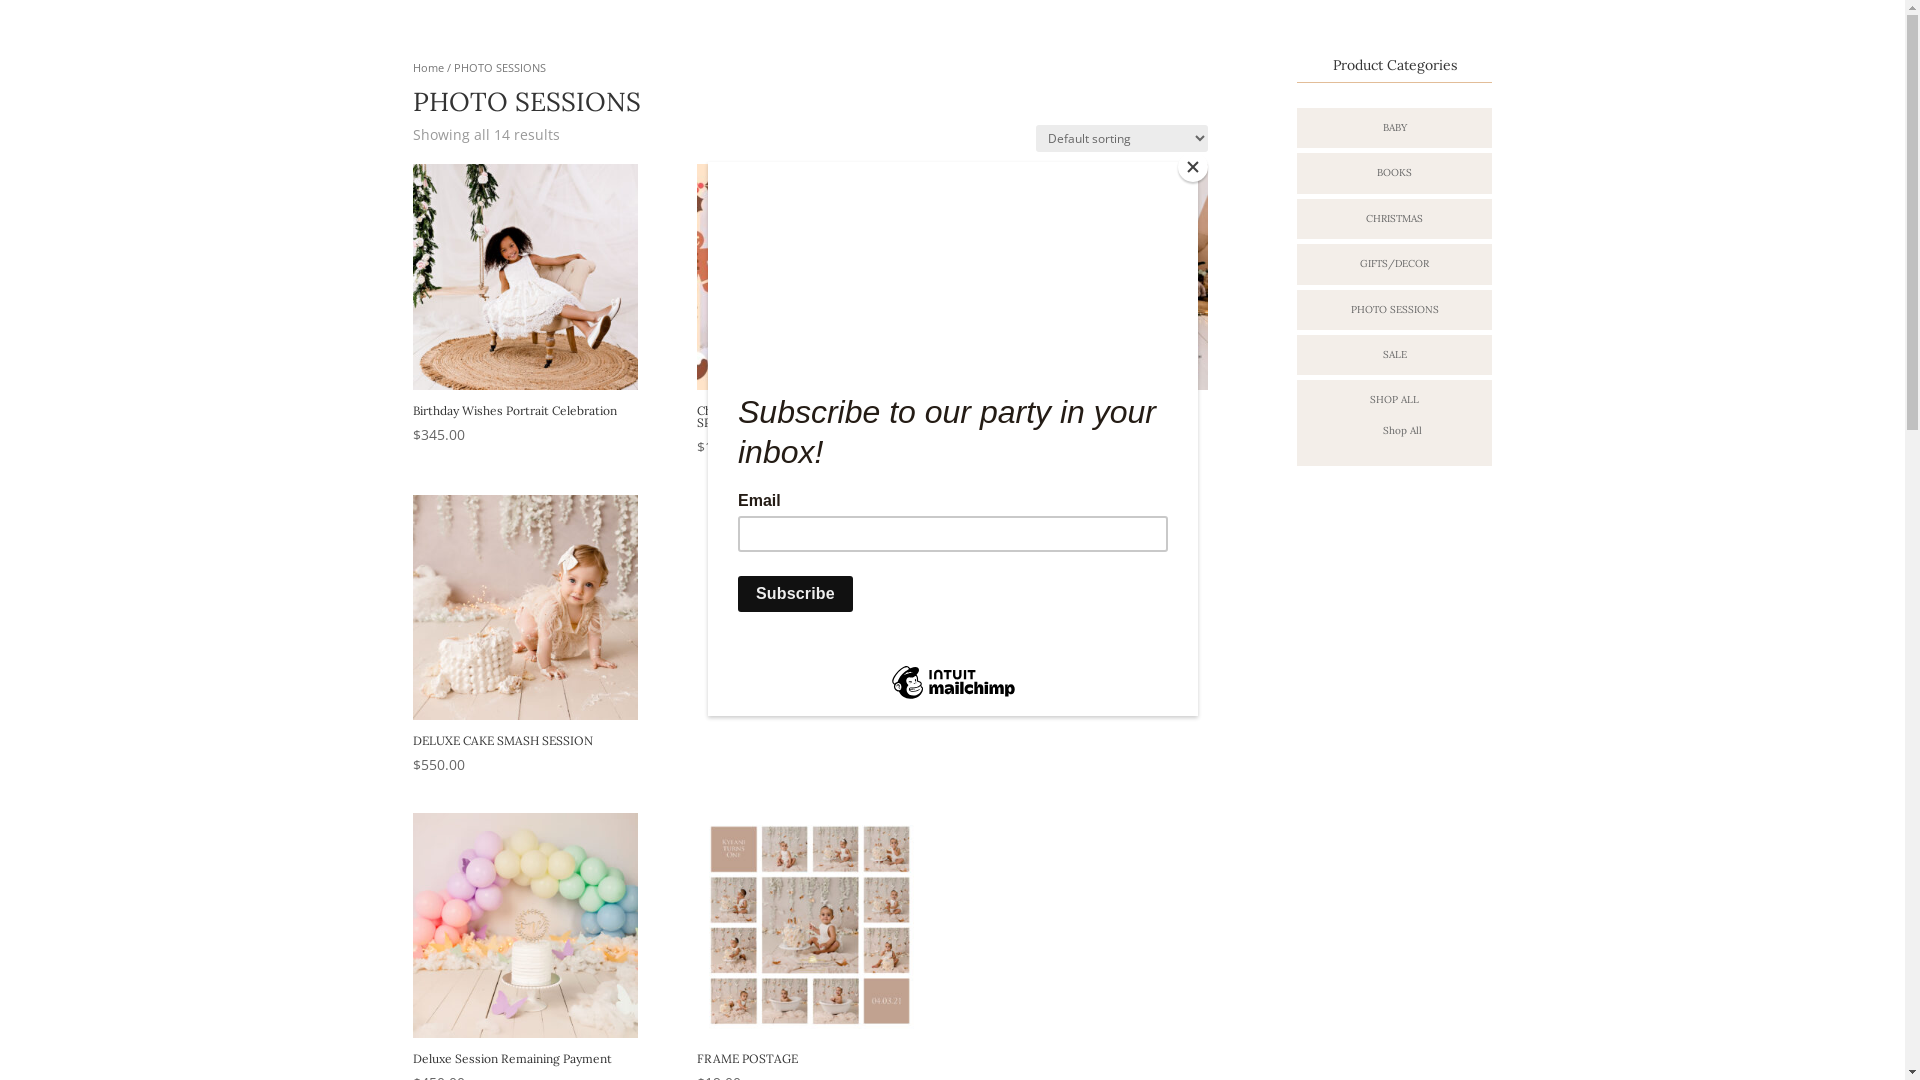 This screenshot has width=1920, height=1080. Describe the element at coordinates (1395, 310) in the screenshot. I see `PHOTO SESSIONS` at that location.